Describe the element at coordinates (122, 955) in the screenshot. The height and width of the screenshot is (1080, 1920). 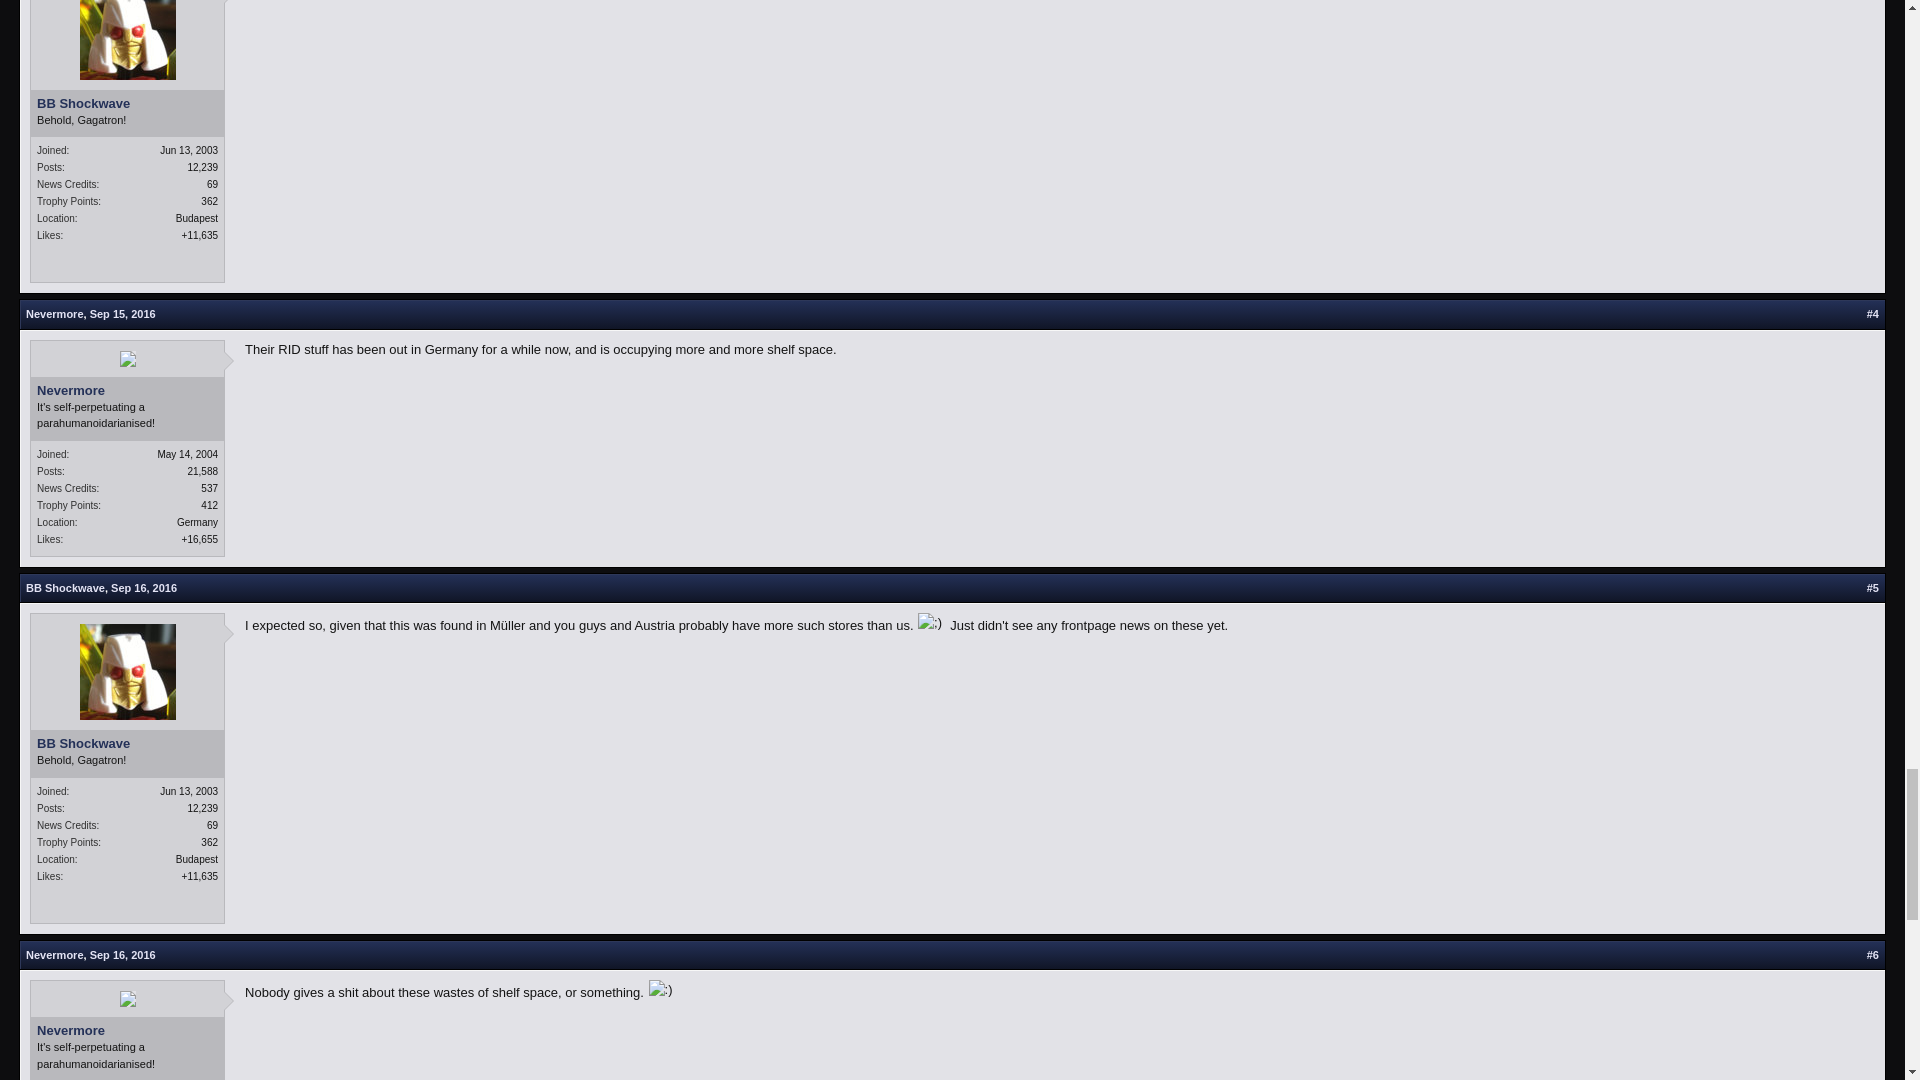
I see `Permalink` at that location.